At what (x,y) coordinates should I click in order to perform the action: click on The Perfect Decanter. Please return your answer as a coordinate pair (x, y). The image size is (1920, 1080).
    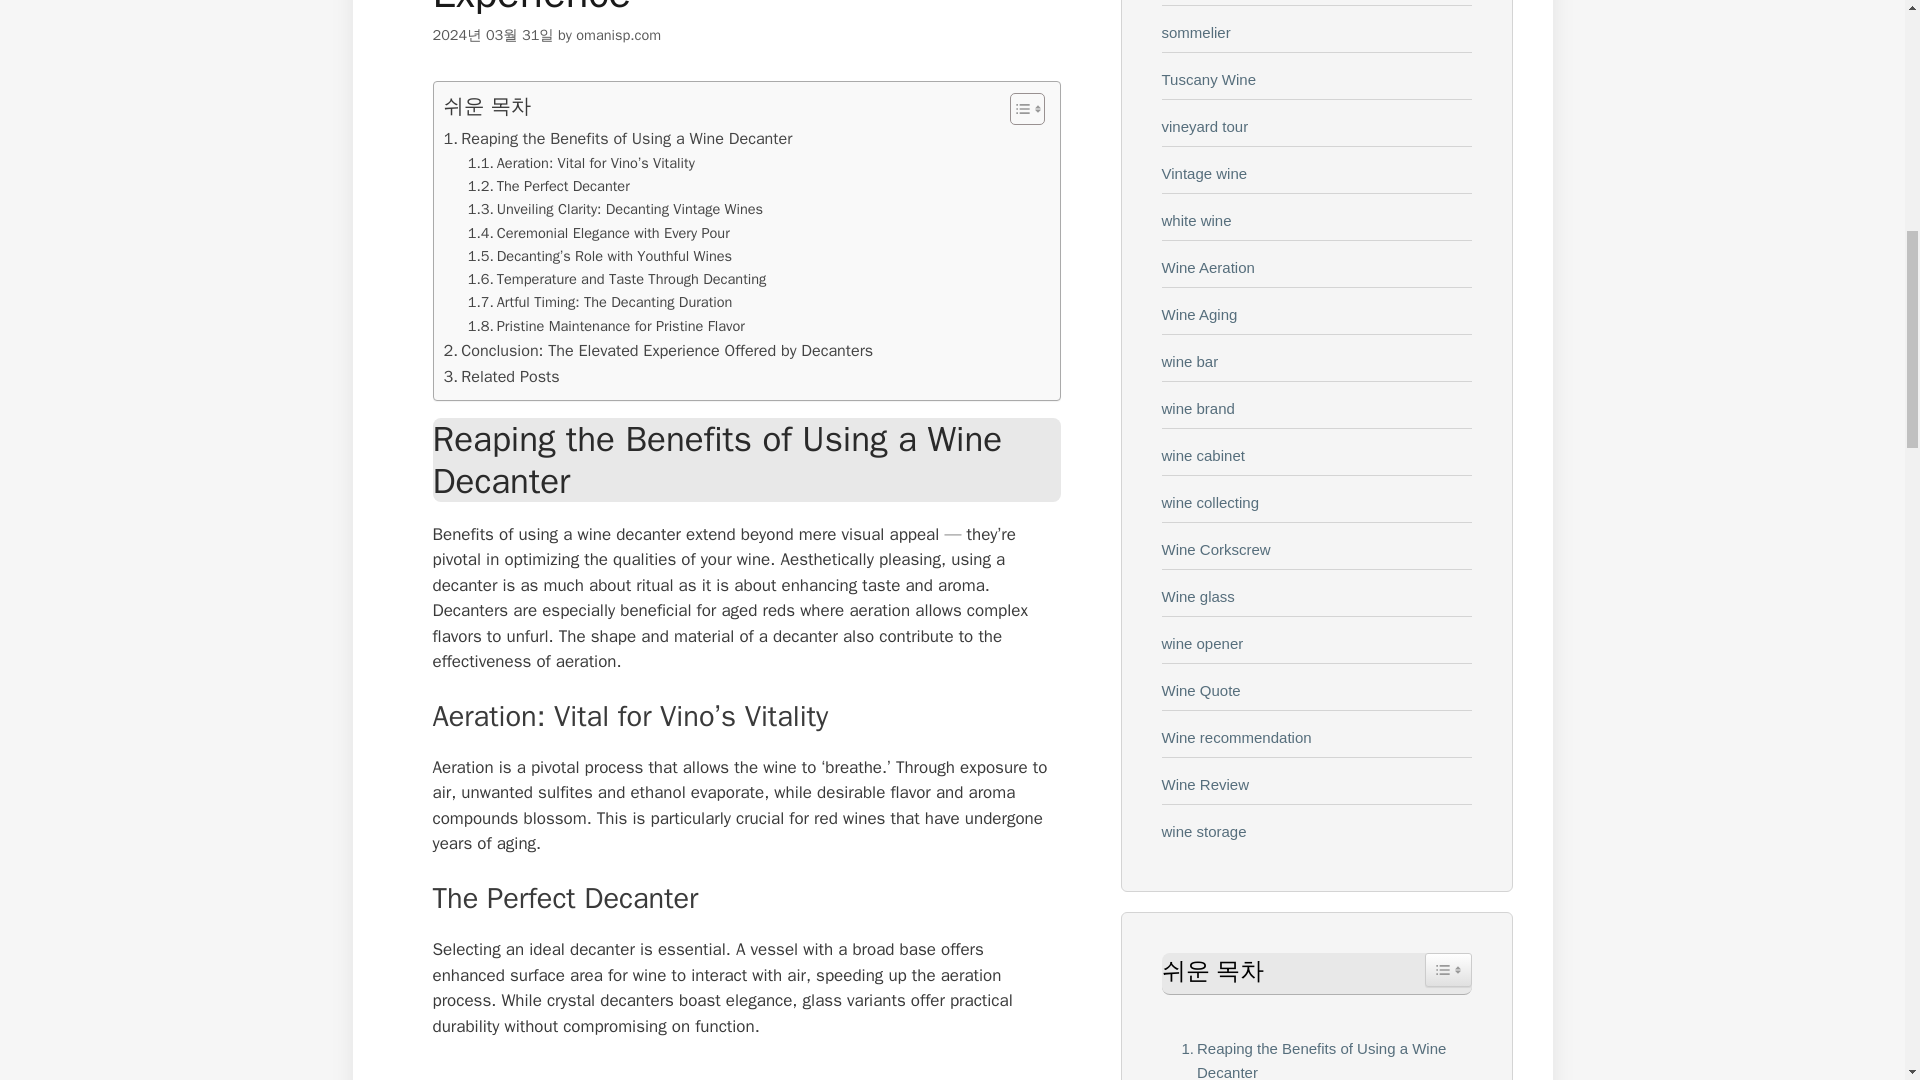
    Looking at the image, I should click on (548, 186).